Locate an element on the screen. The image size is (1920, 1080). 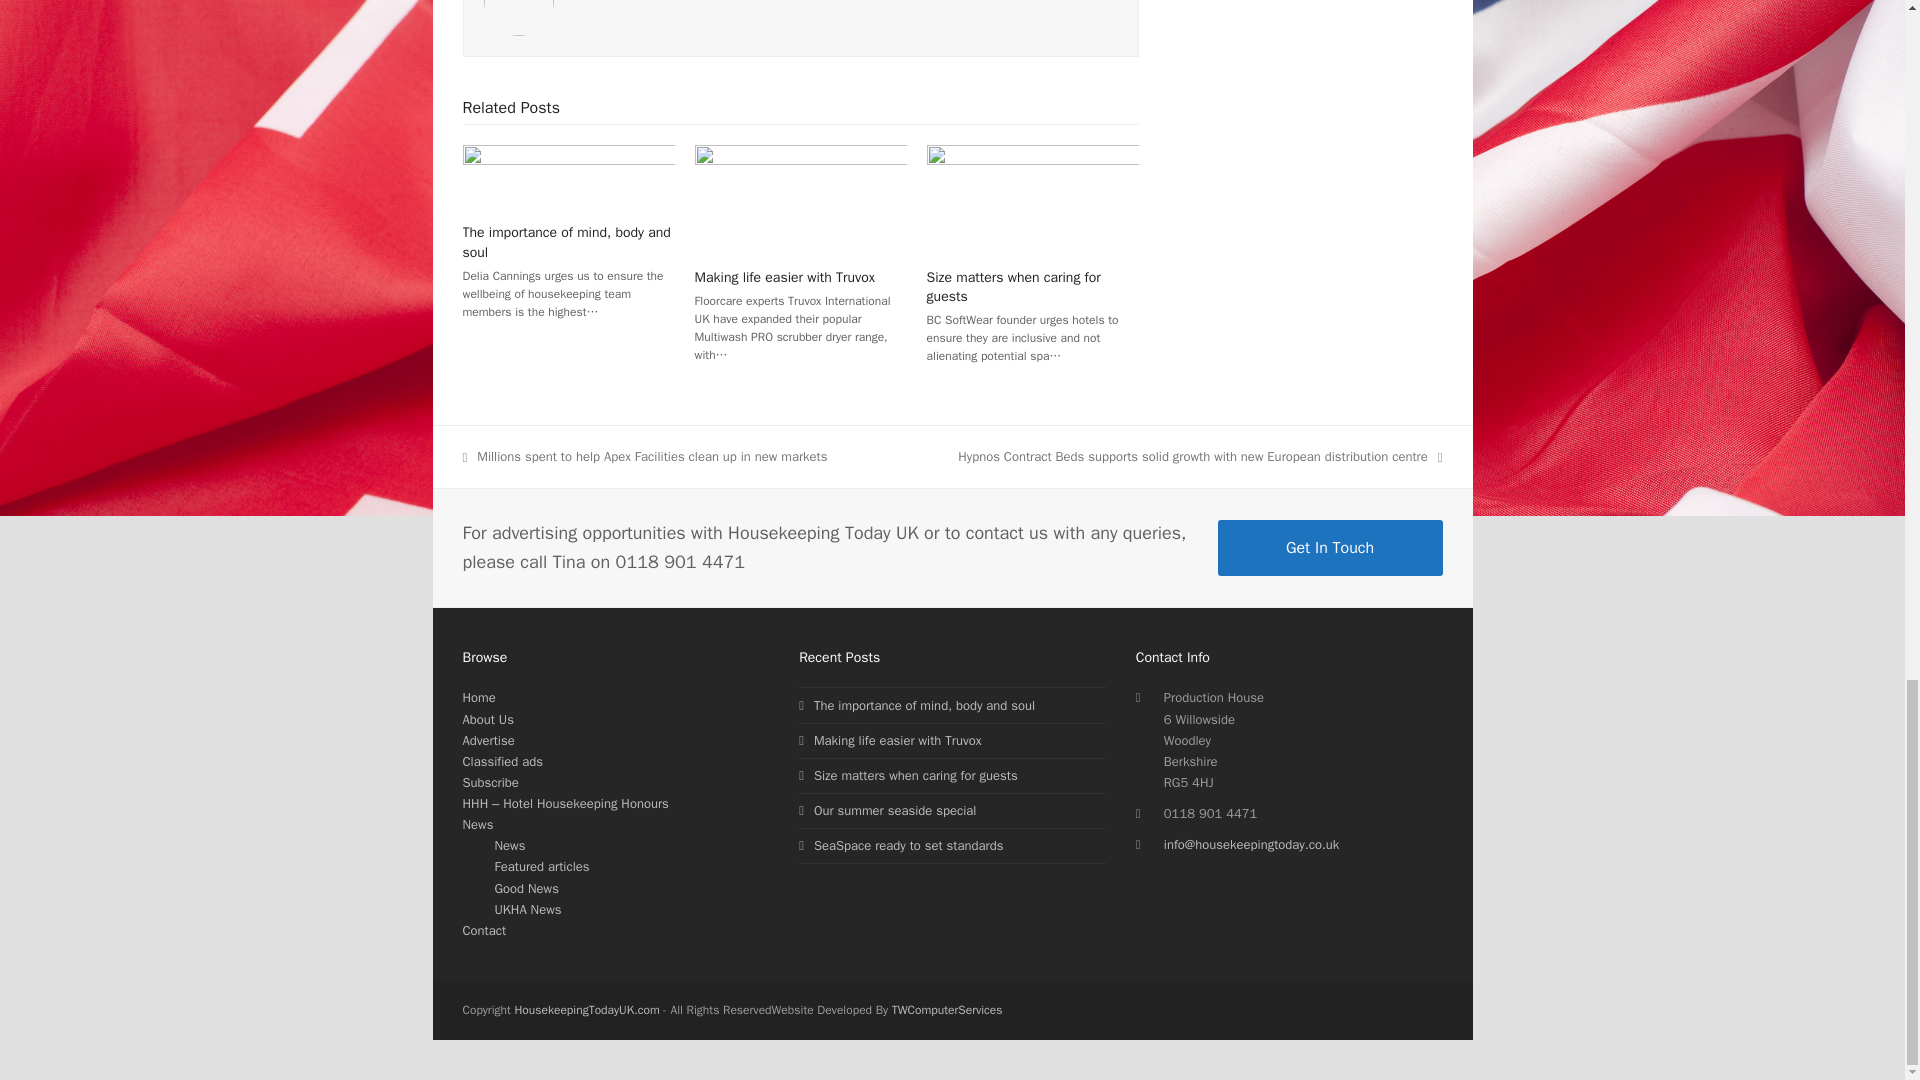
The importance of mind, body and soul is located at coordinates (566, 242).